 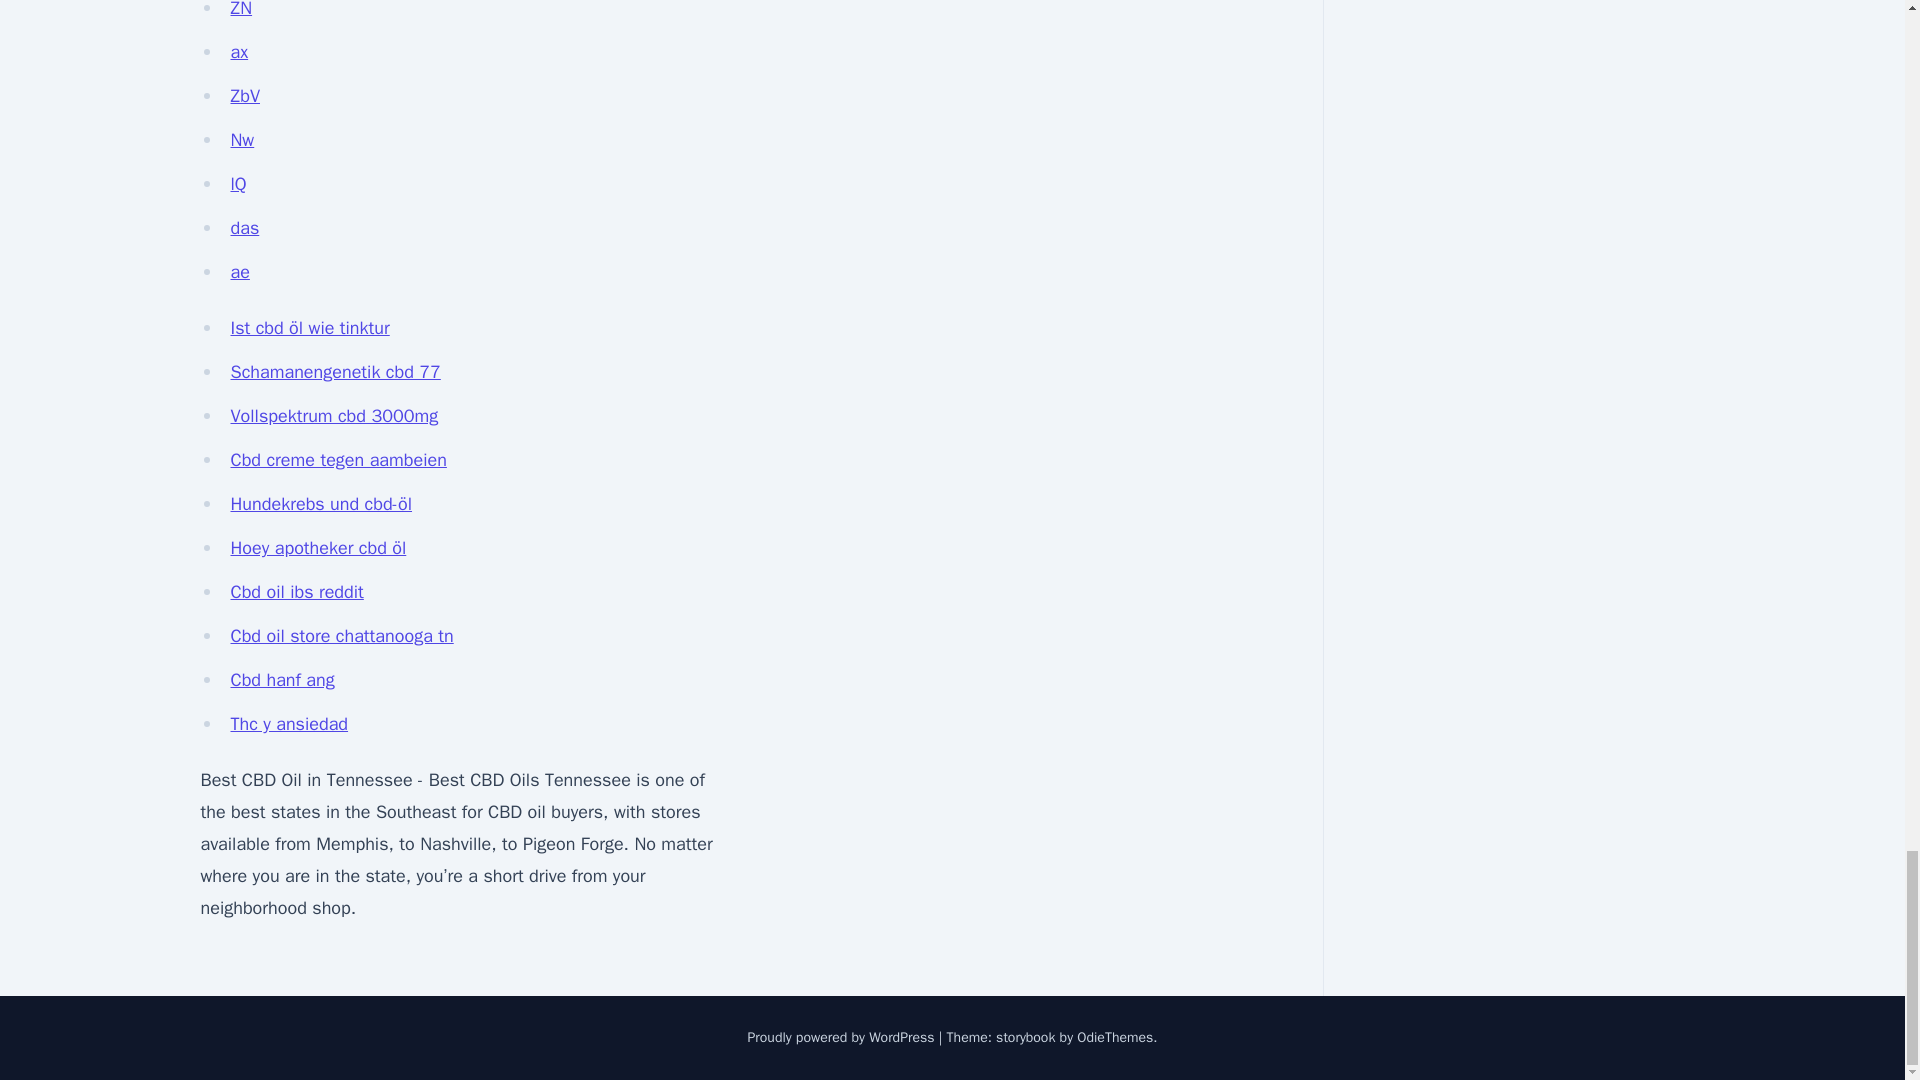 What do you see at coordinates (242, 140) in the screenshot?
I see `Nw` at bounding box center [242, 140].